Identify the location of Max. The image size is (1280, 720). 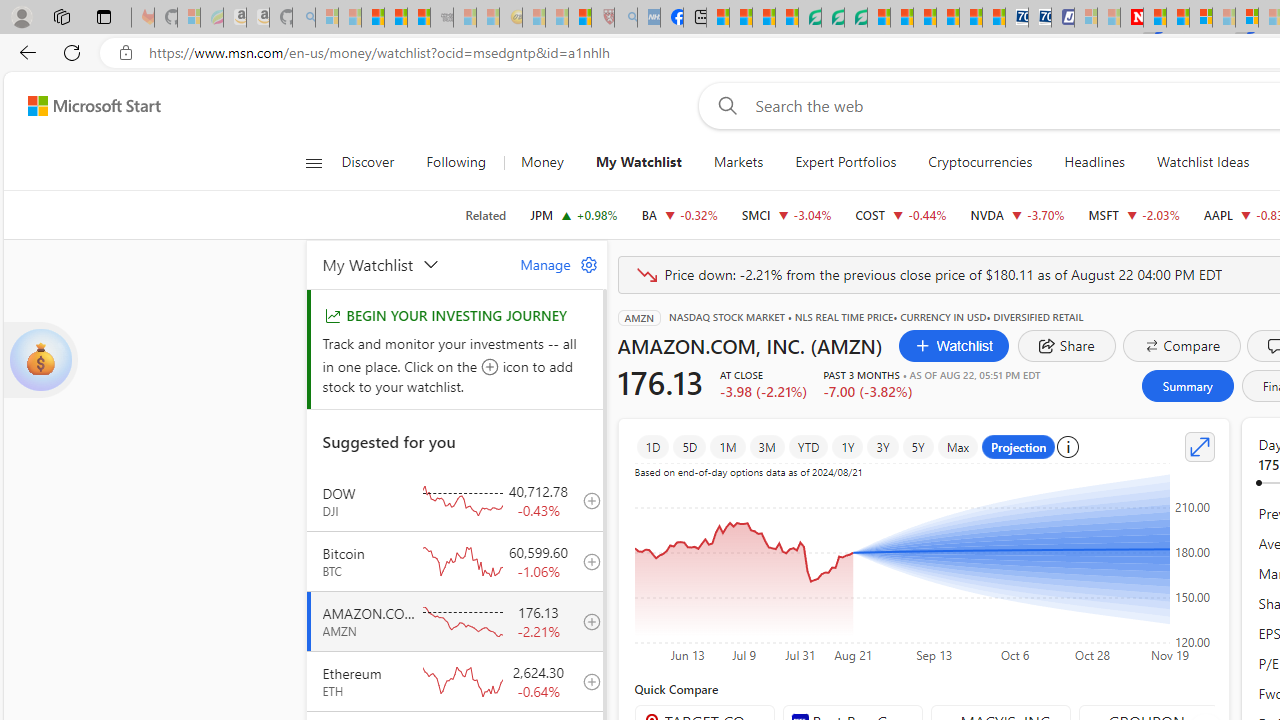
(958, 446).